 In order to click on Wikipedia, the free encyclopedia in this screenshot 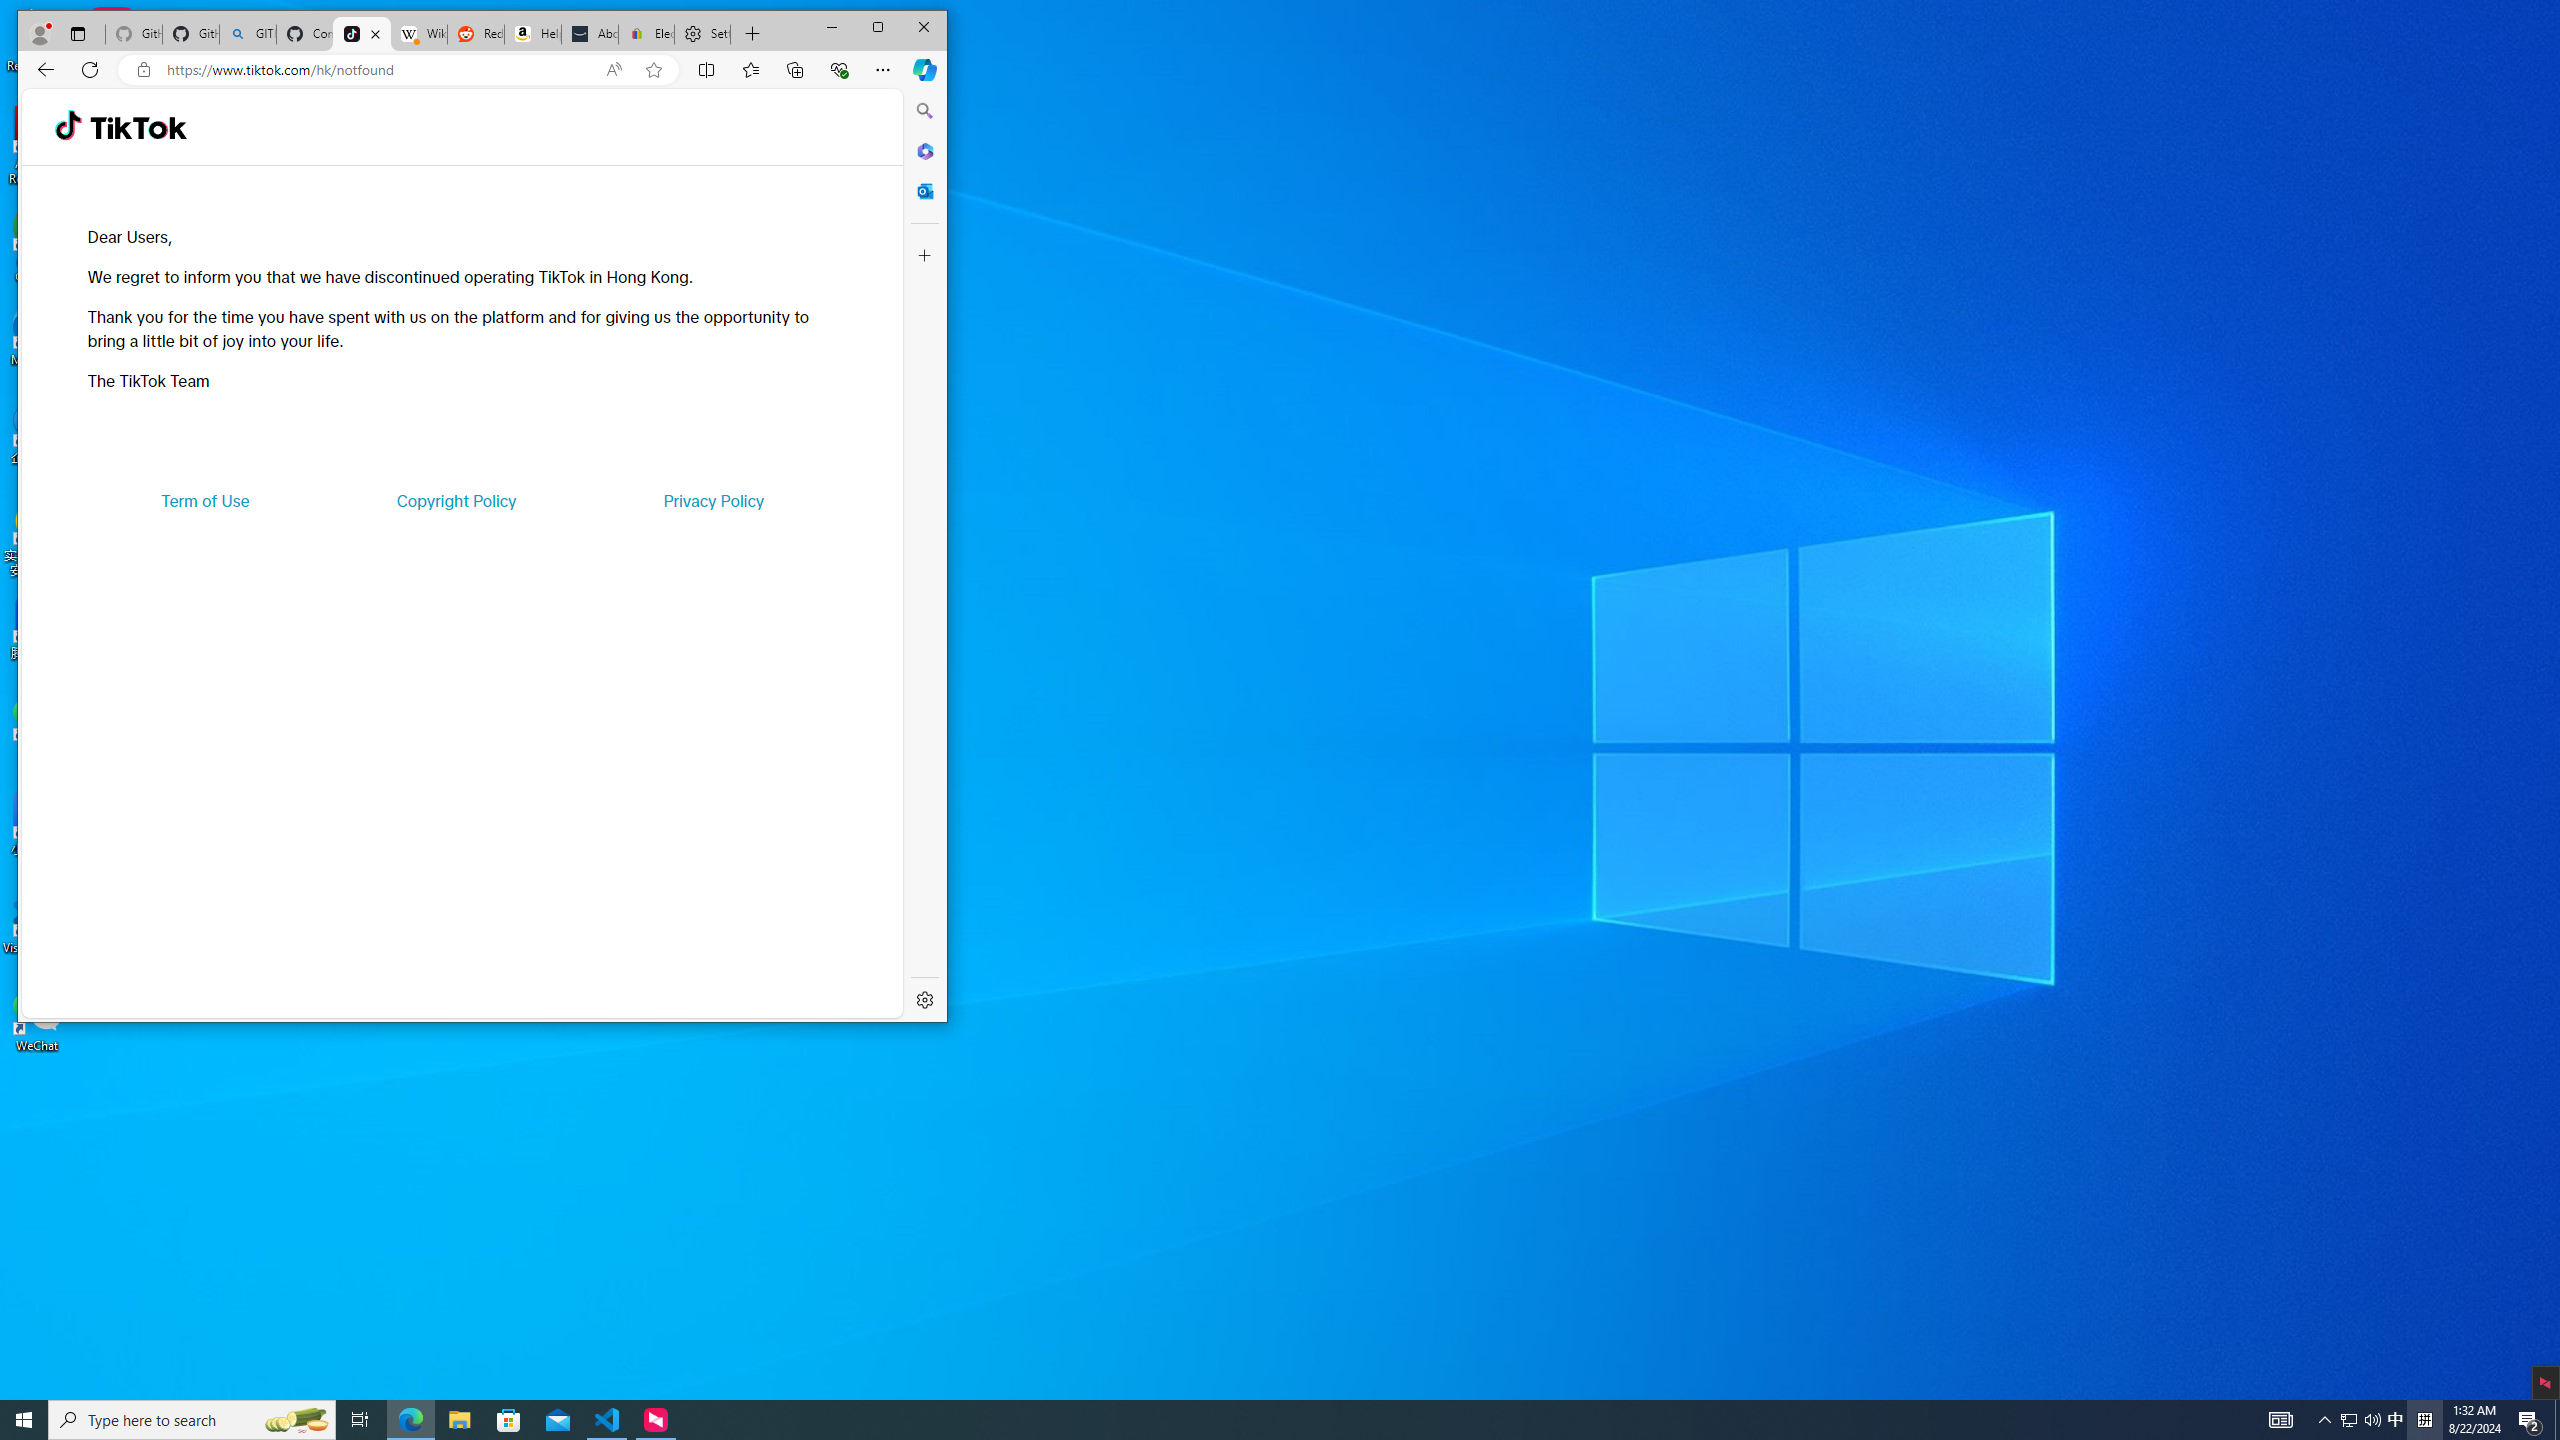, I will do `click(418, 34)`.